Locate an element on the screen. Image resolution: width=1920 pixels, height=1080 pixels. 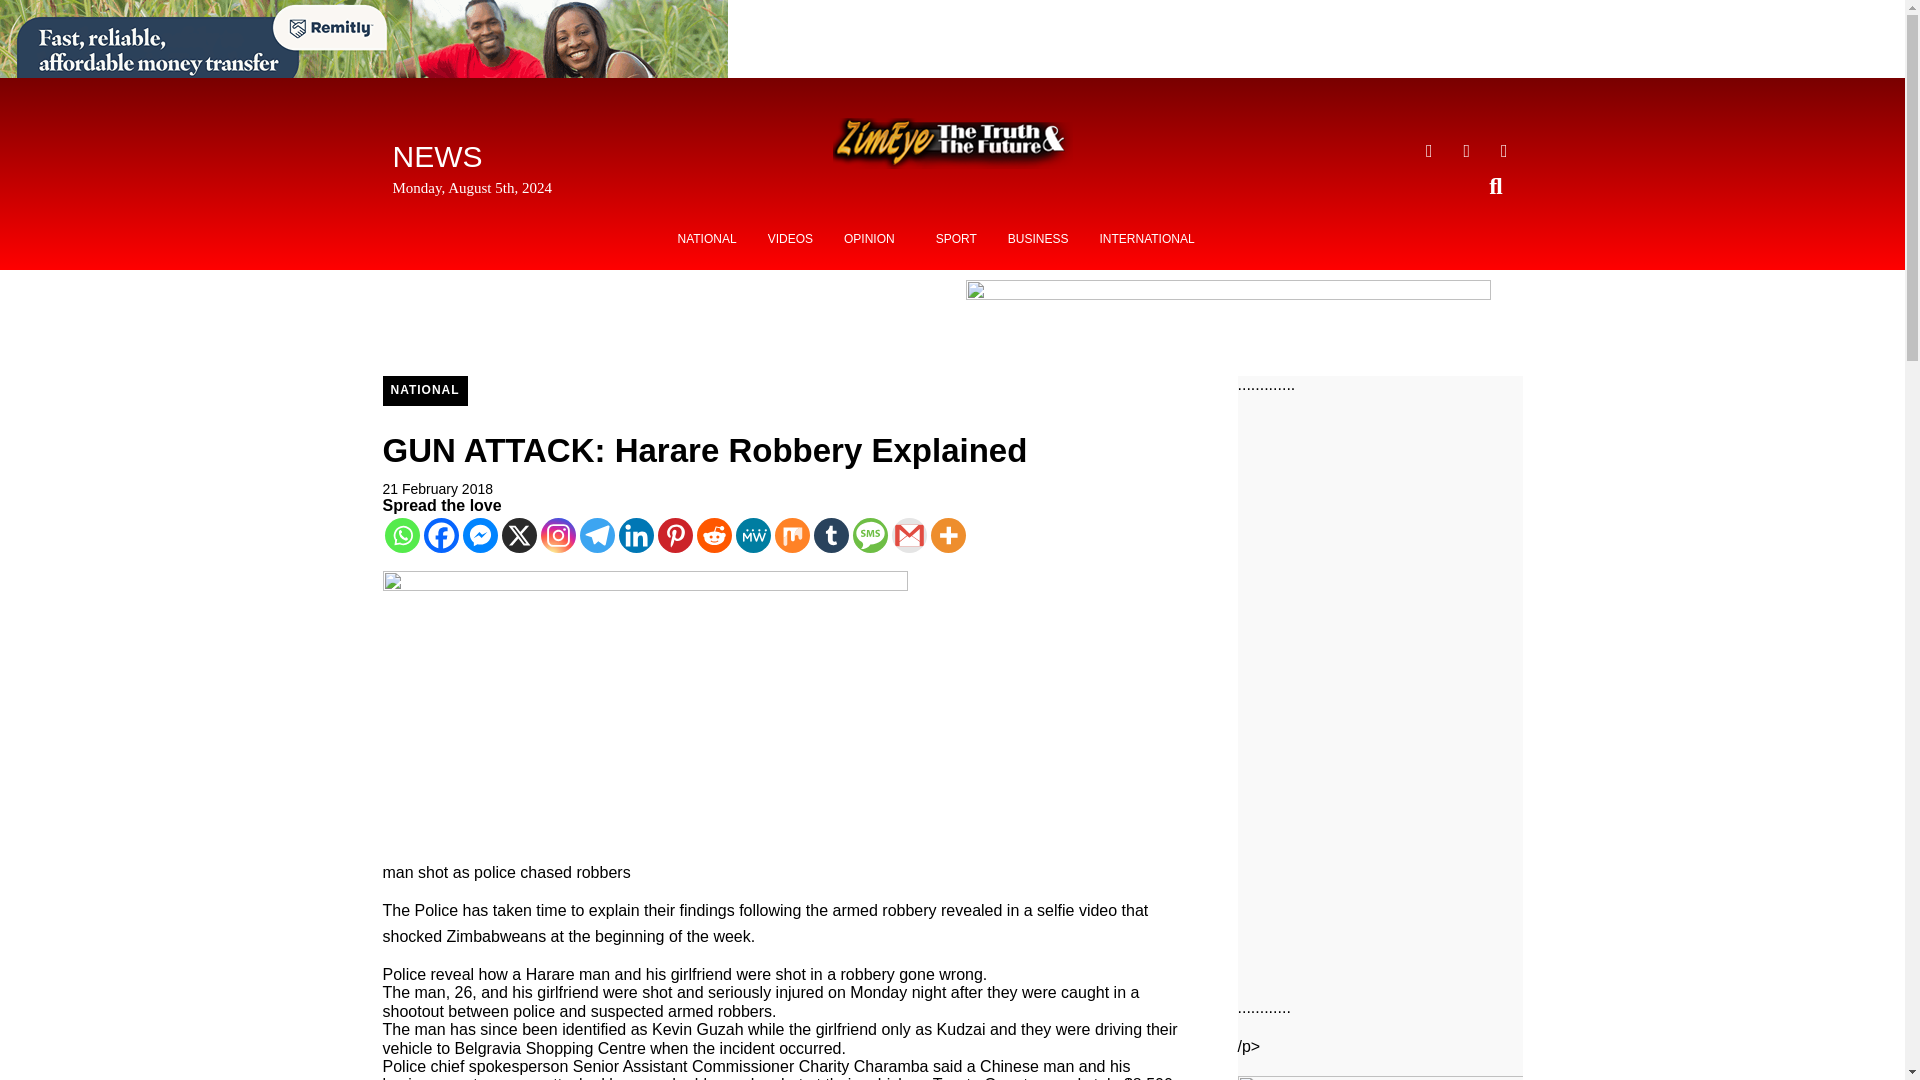
Linkedin is located at coordinates (635, 535).